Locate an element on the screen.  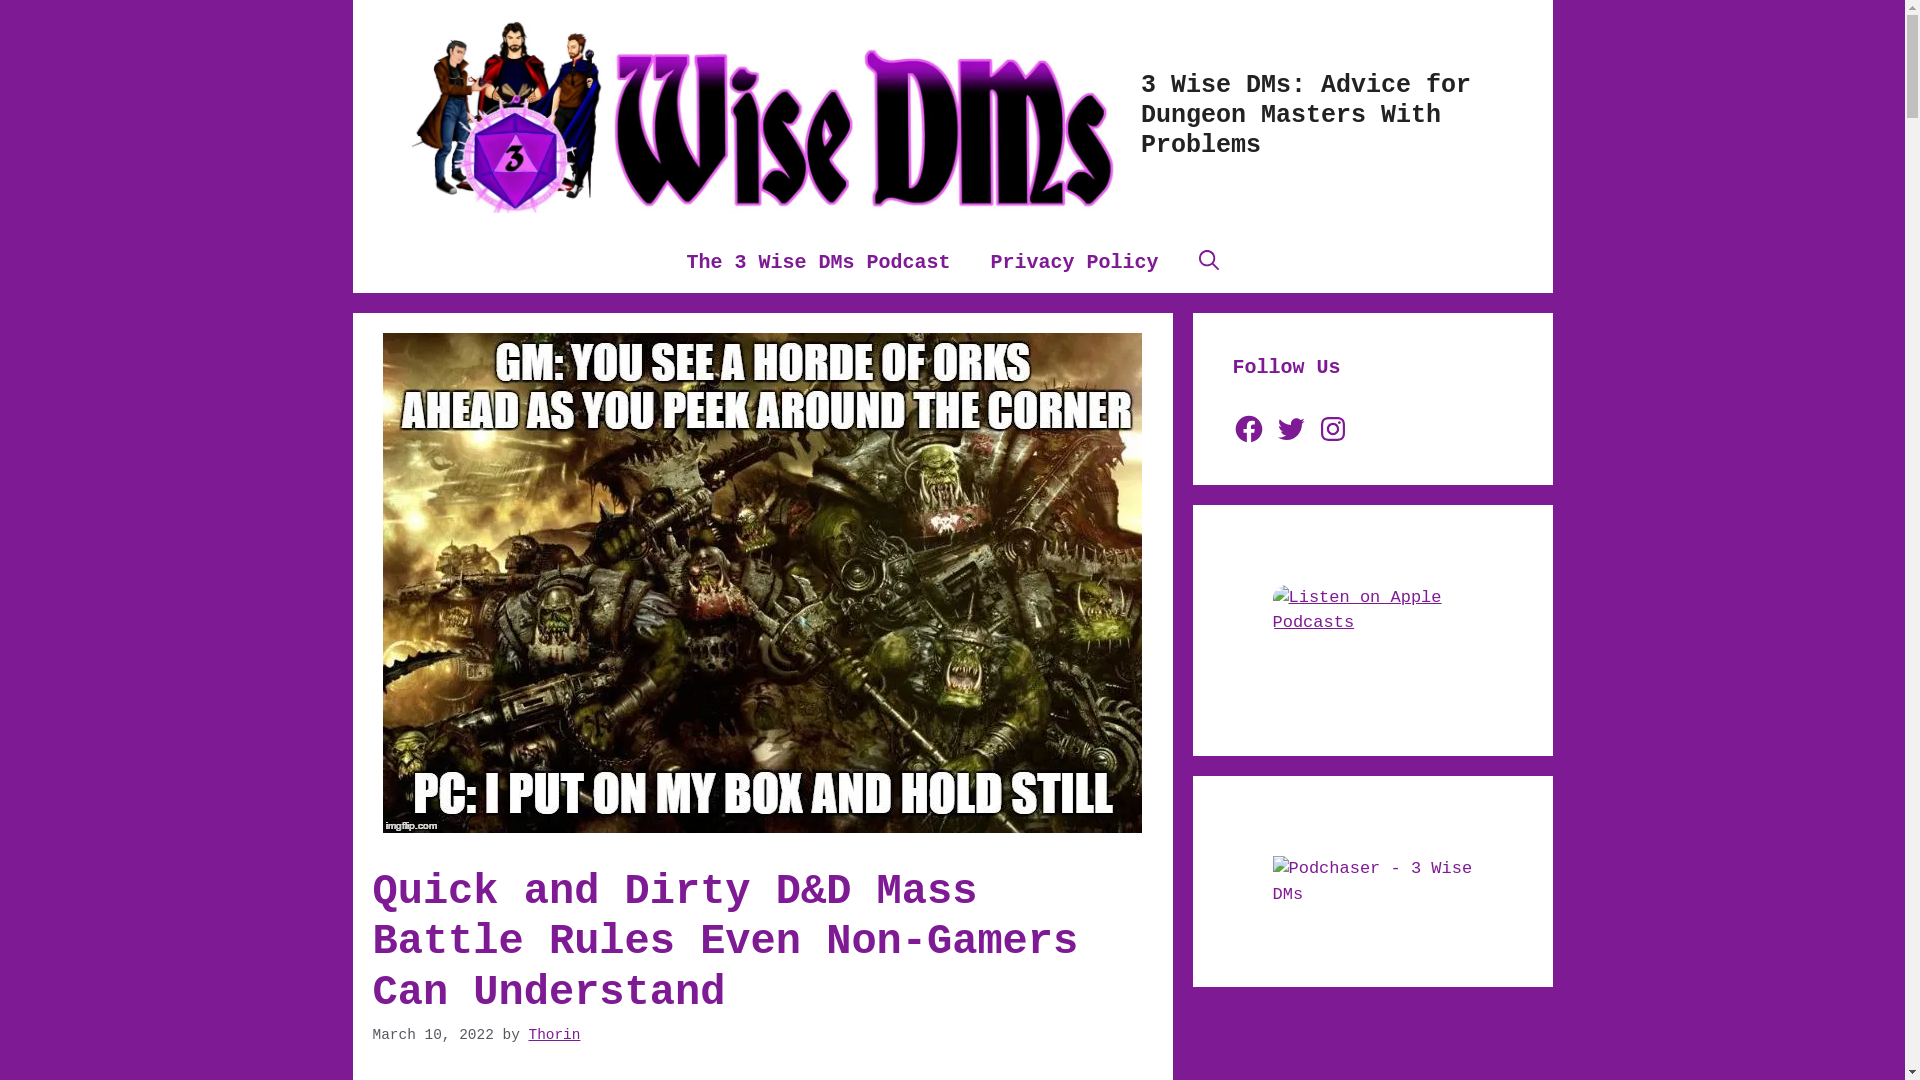
Privacy Policy is located at coordinates (1074, 263).